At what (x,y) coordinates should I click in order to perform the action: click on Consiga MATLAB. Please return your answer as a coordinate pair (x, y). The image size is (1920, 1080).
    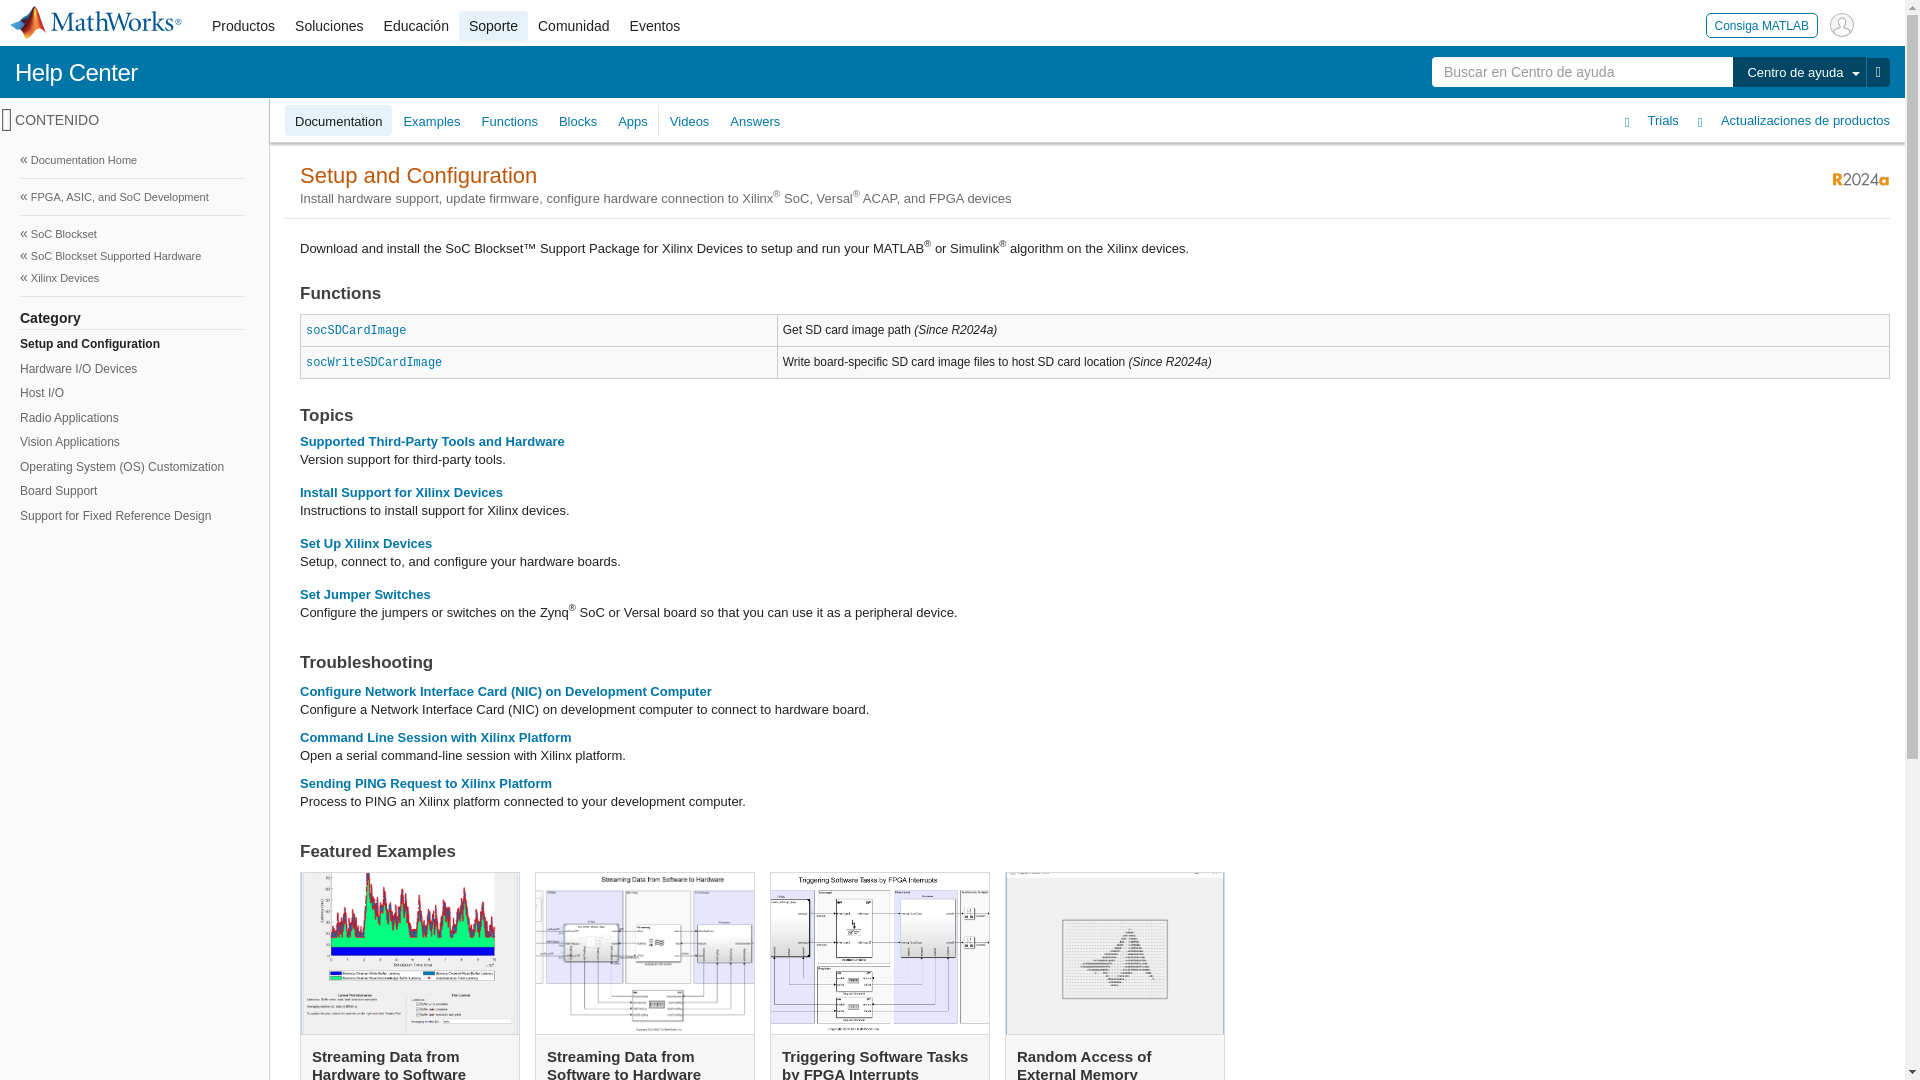
    Looking at the image, I should click on (1762, 24).